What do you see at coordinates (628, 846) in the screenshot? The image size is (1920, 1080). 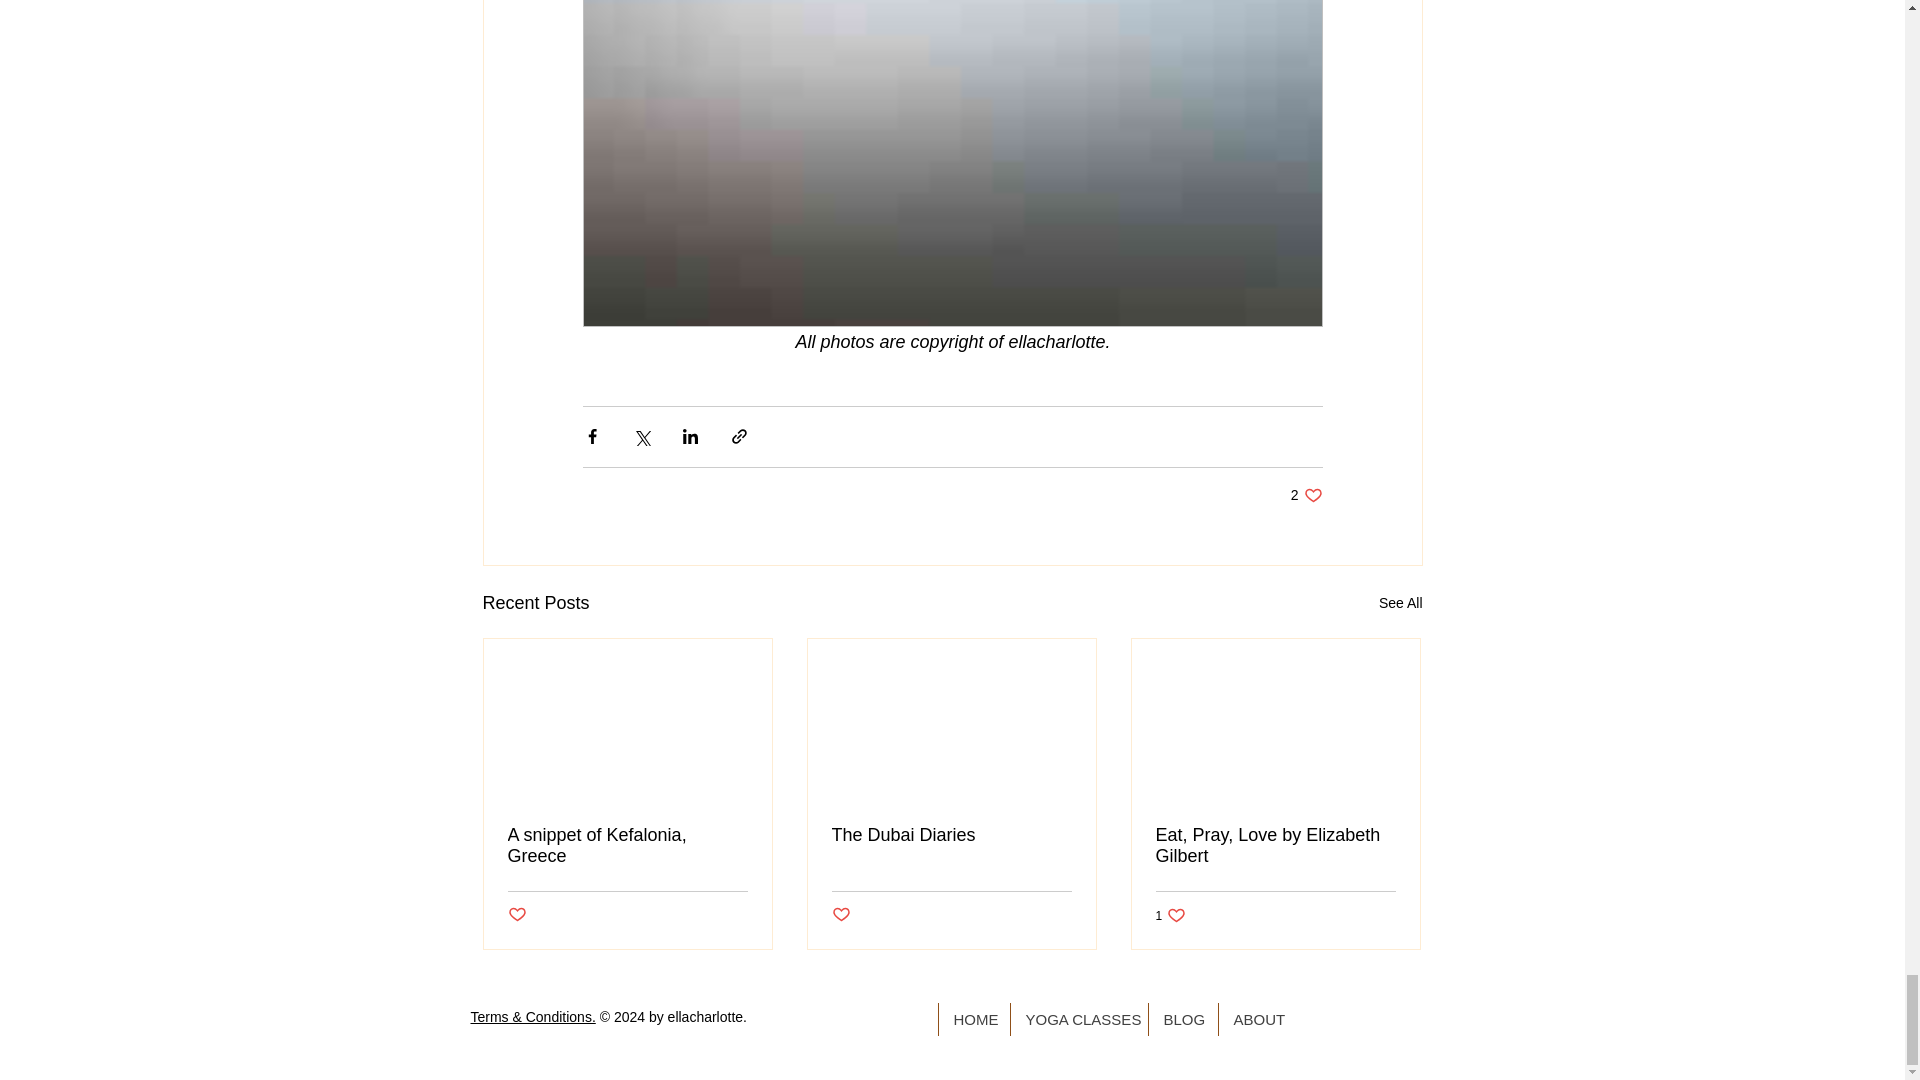 I see `A snippet of Kefalonia, Greece` at bounding box center [628, 846].